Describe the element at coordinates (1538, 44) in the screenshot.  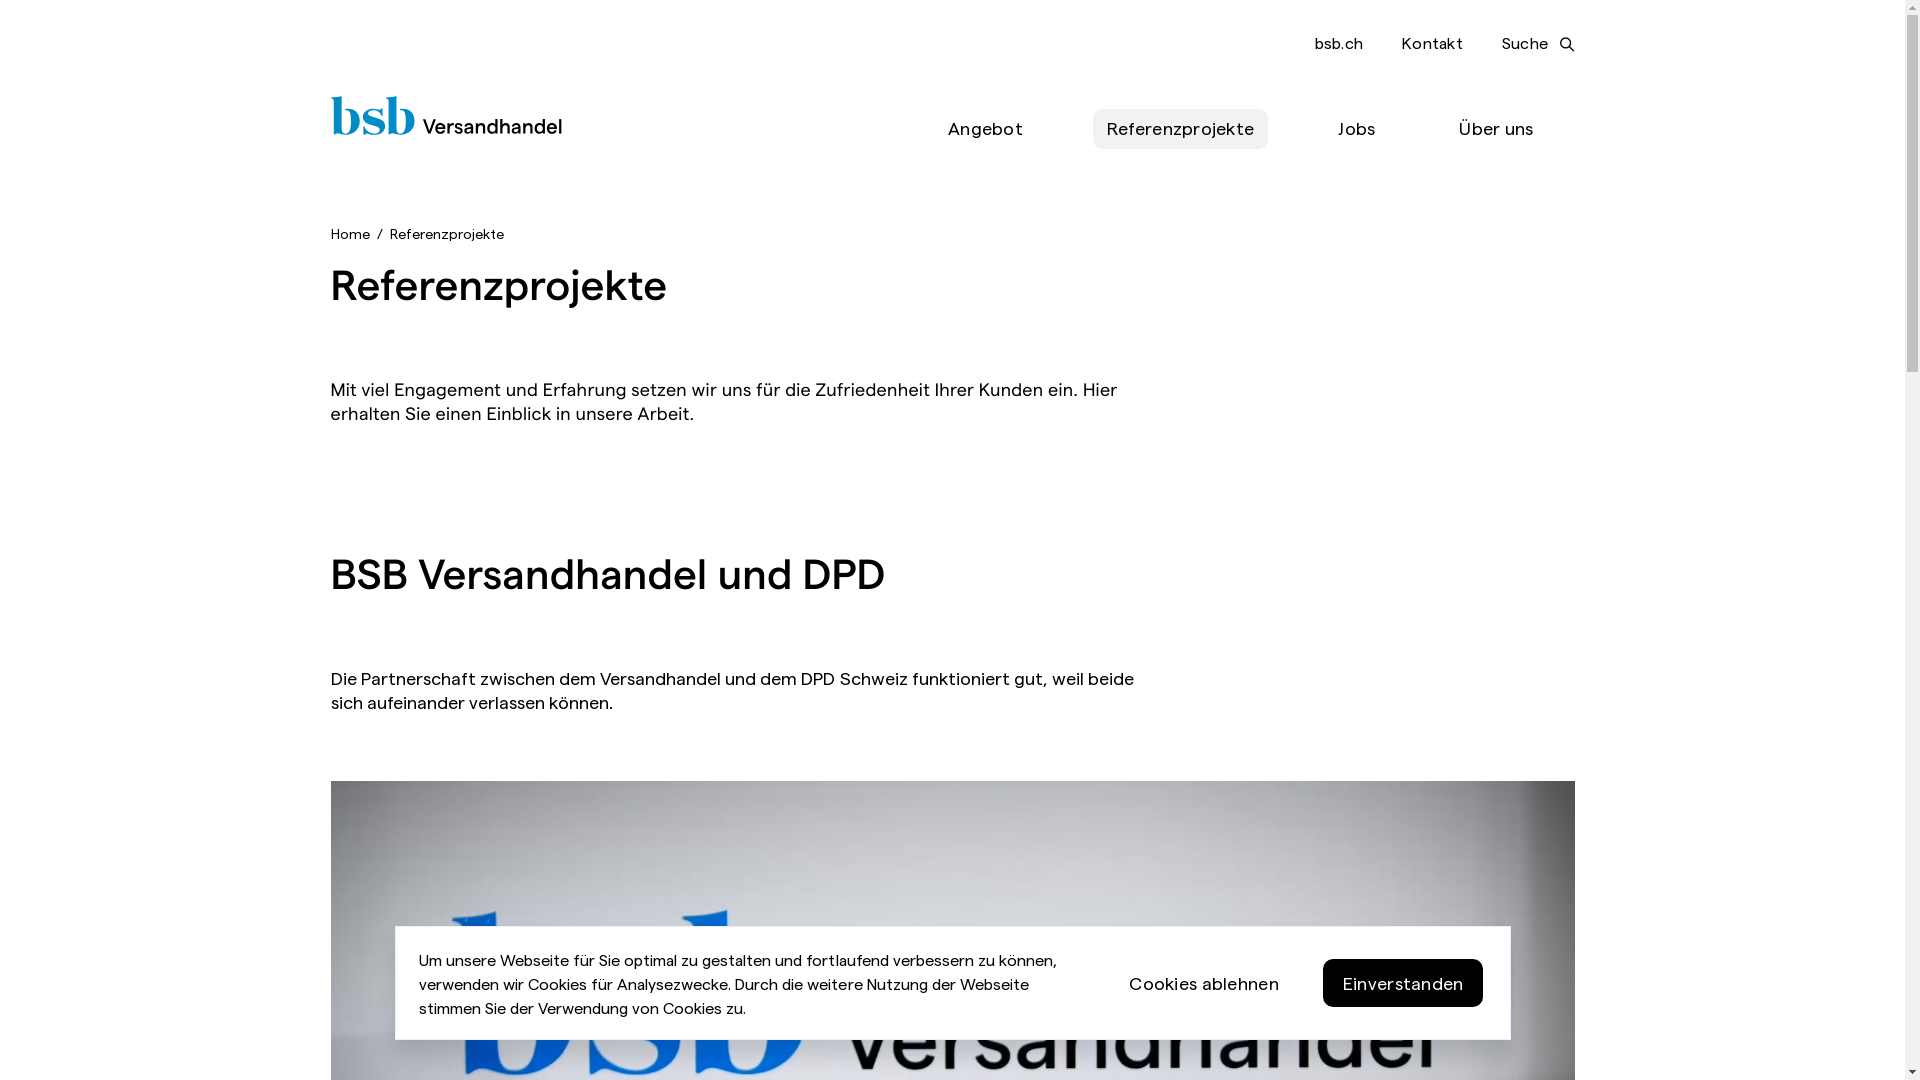
I see `Suche` at that location.